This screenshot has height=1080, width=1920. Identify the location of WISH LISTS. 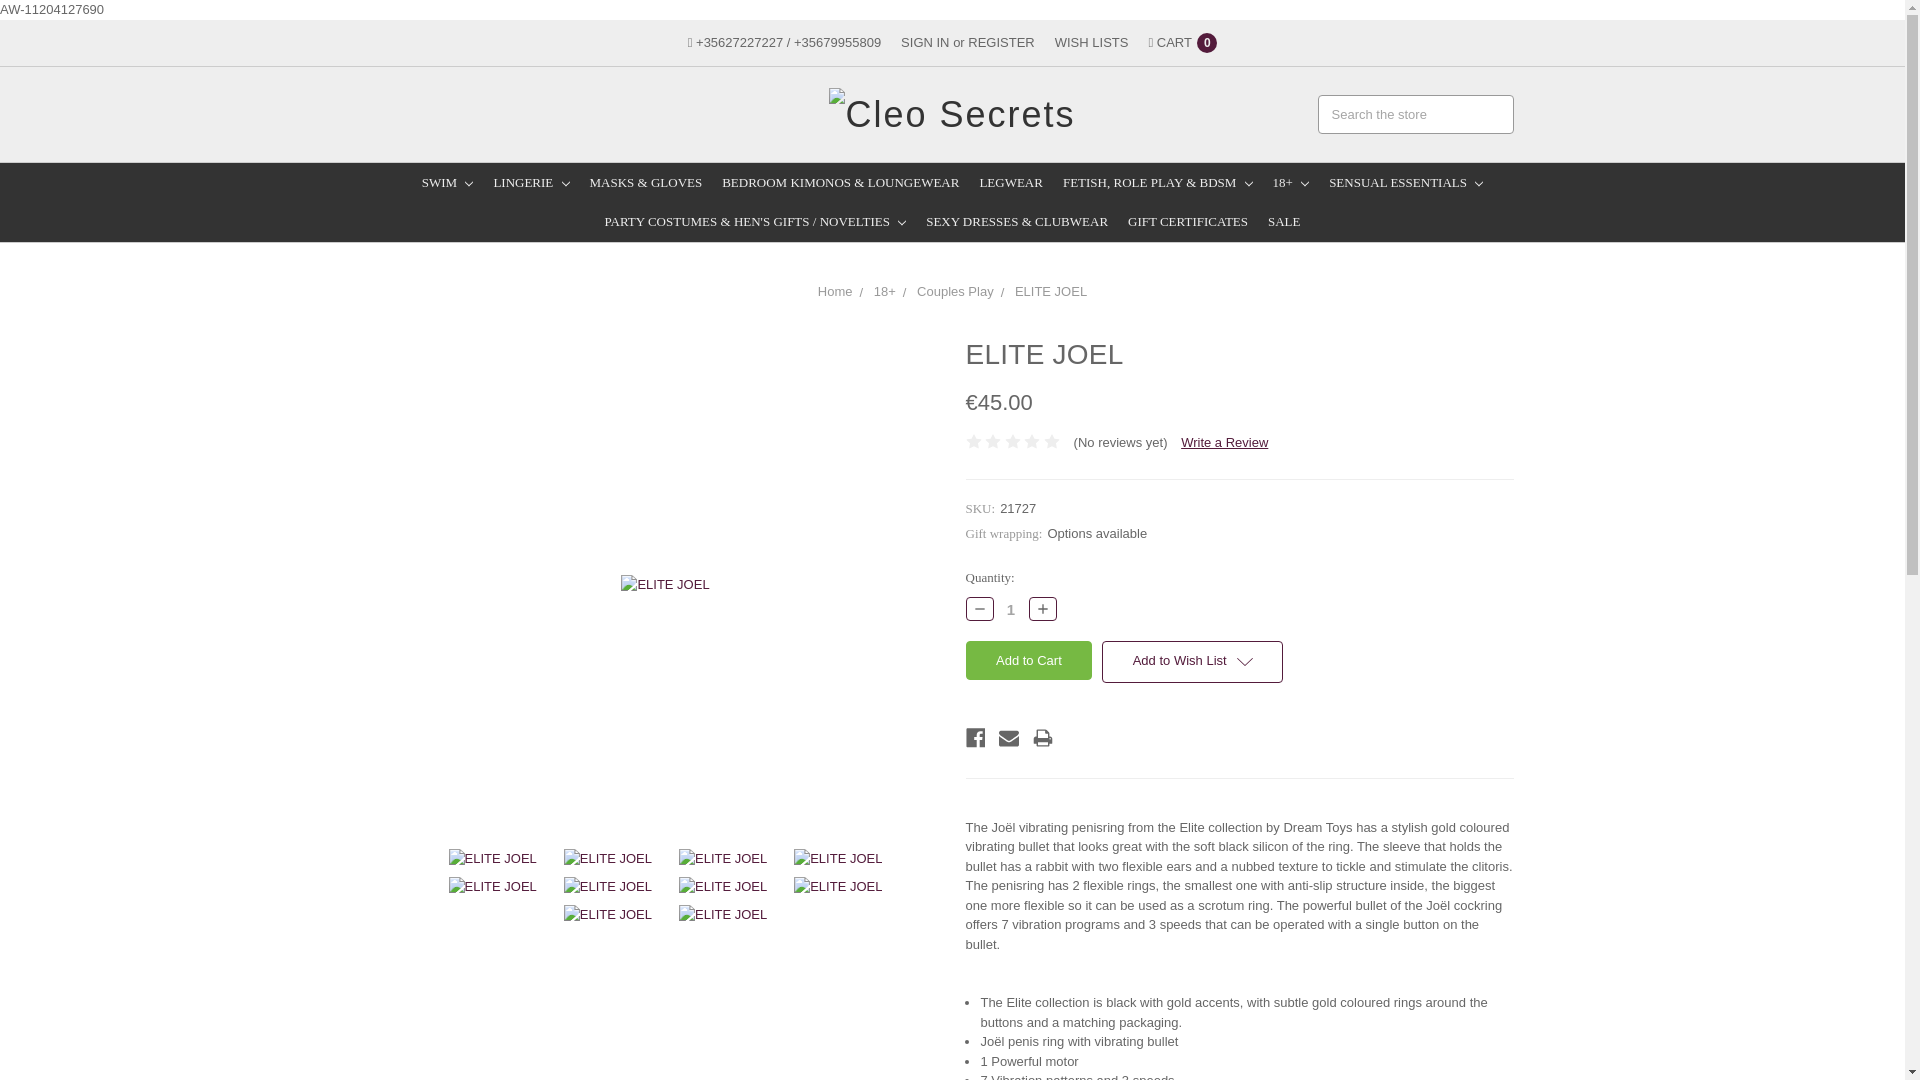
(1091, 42).